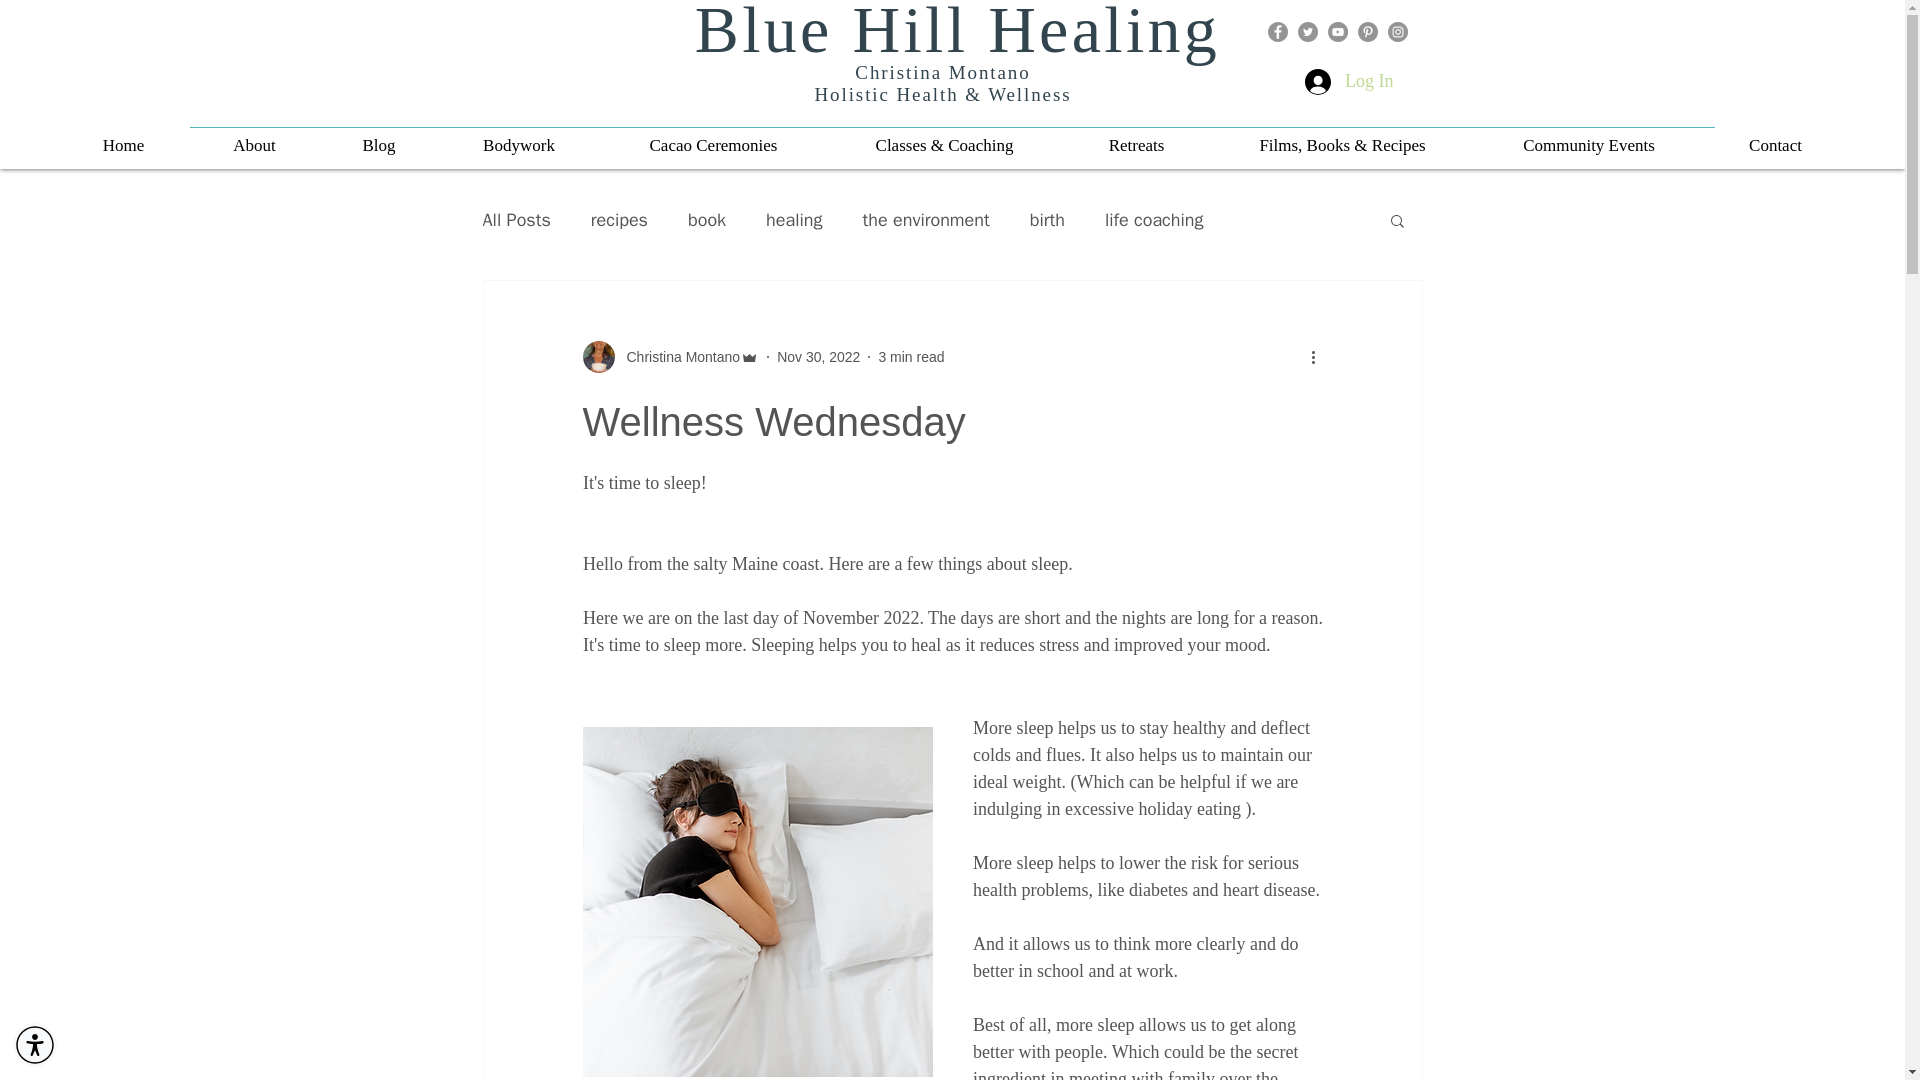 Image resolution: width=1920 pixels, height=1080 pixels. I want to click on Accessibility Menu, so click(35, 1044).